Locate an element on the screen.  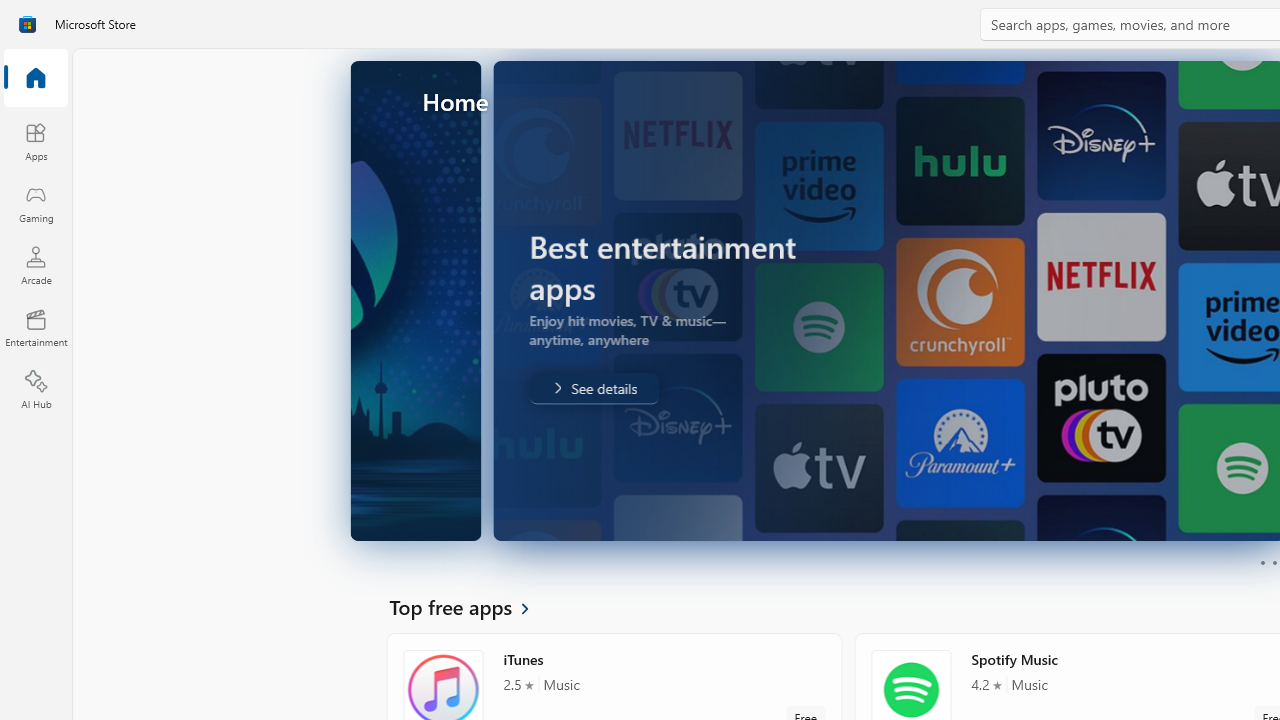
Apps is located at coordinates (36, 141).